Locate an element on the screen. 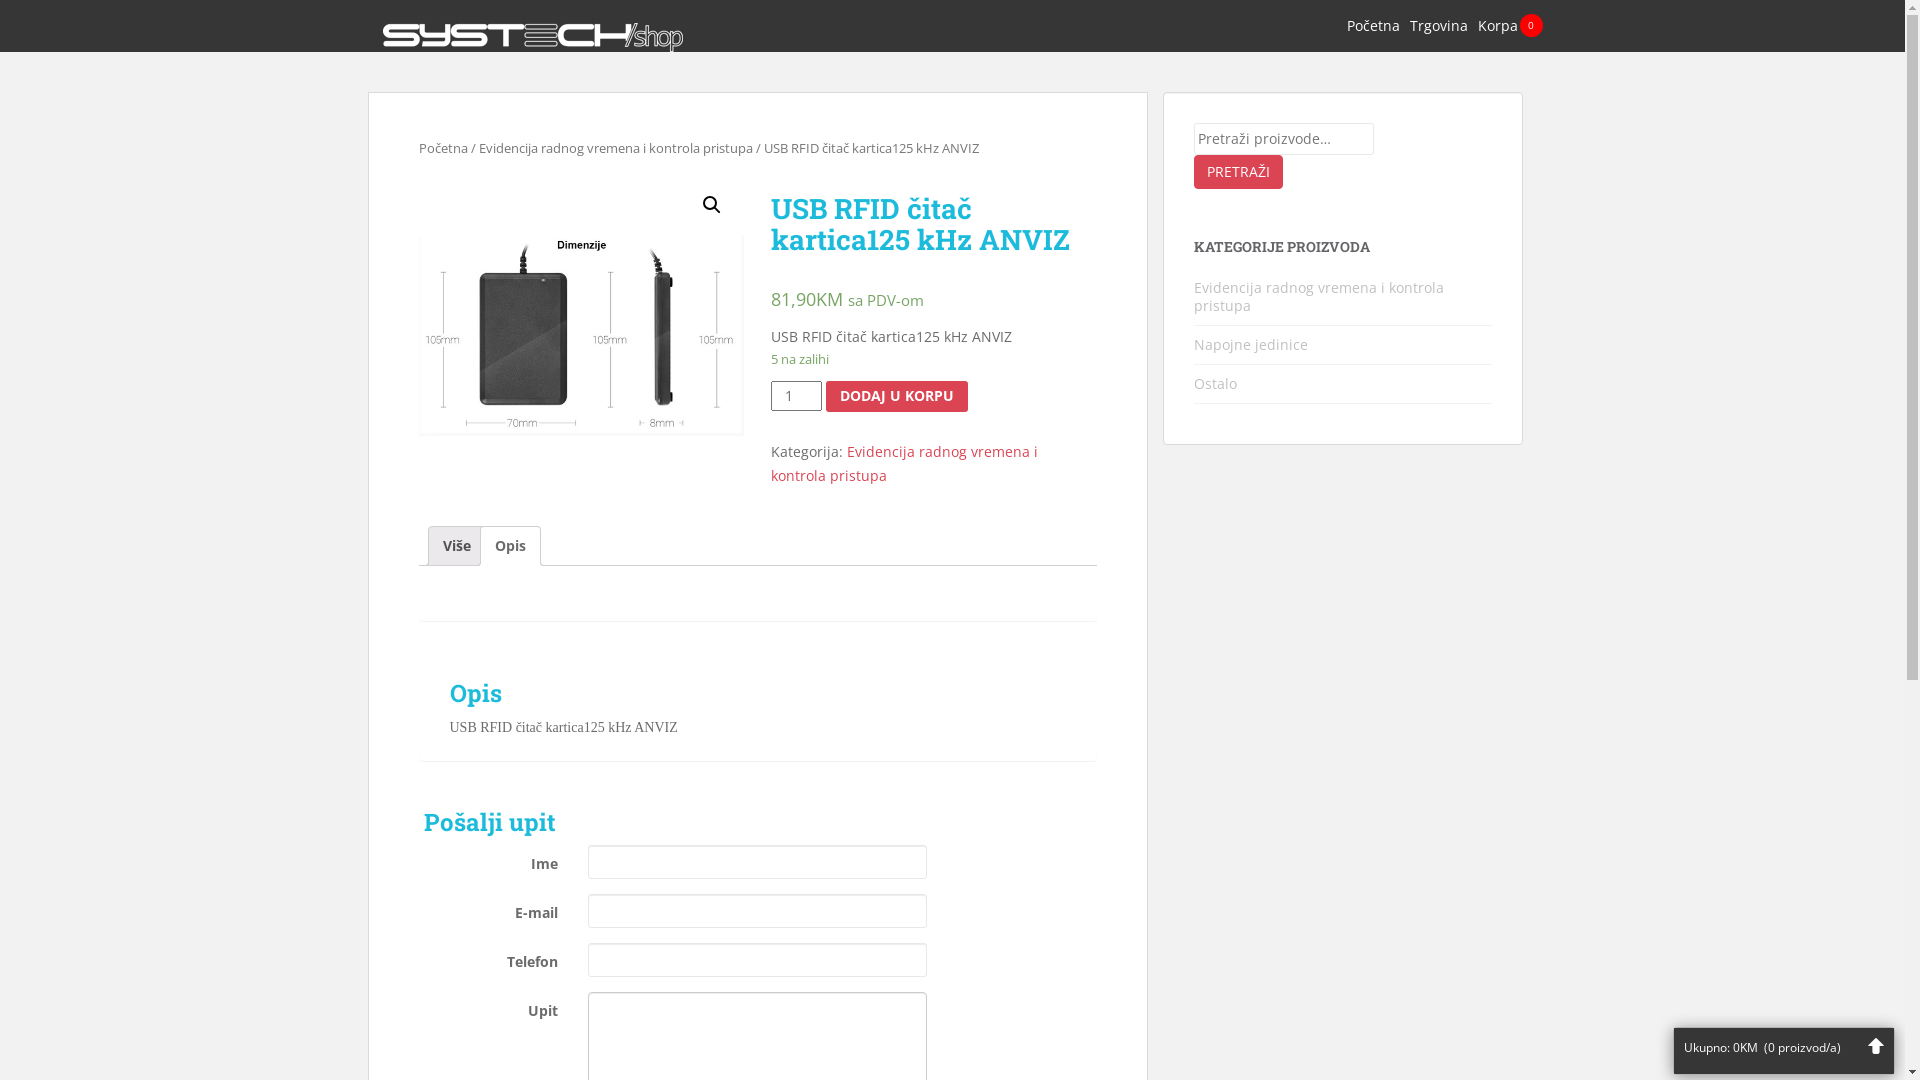  Ostalo is located at coordinates (1216, 383).